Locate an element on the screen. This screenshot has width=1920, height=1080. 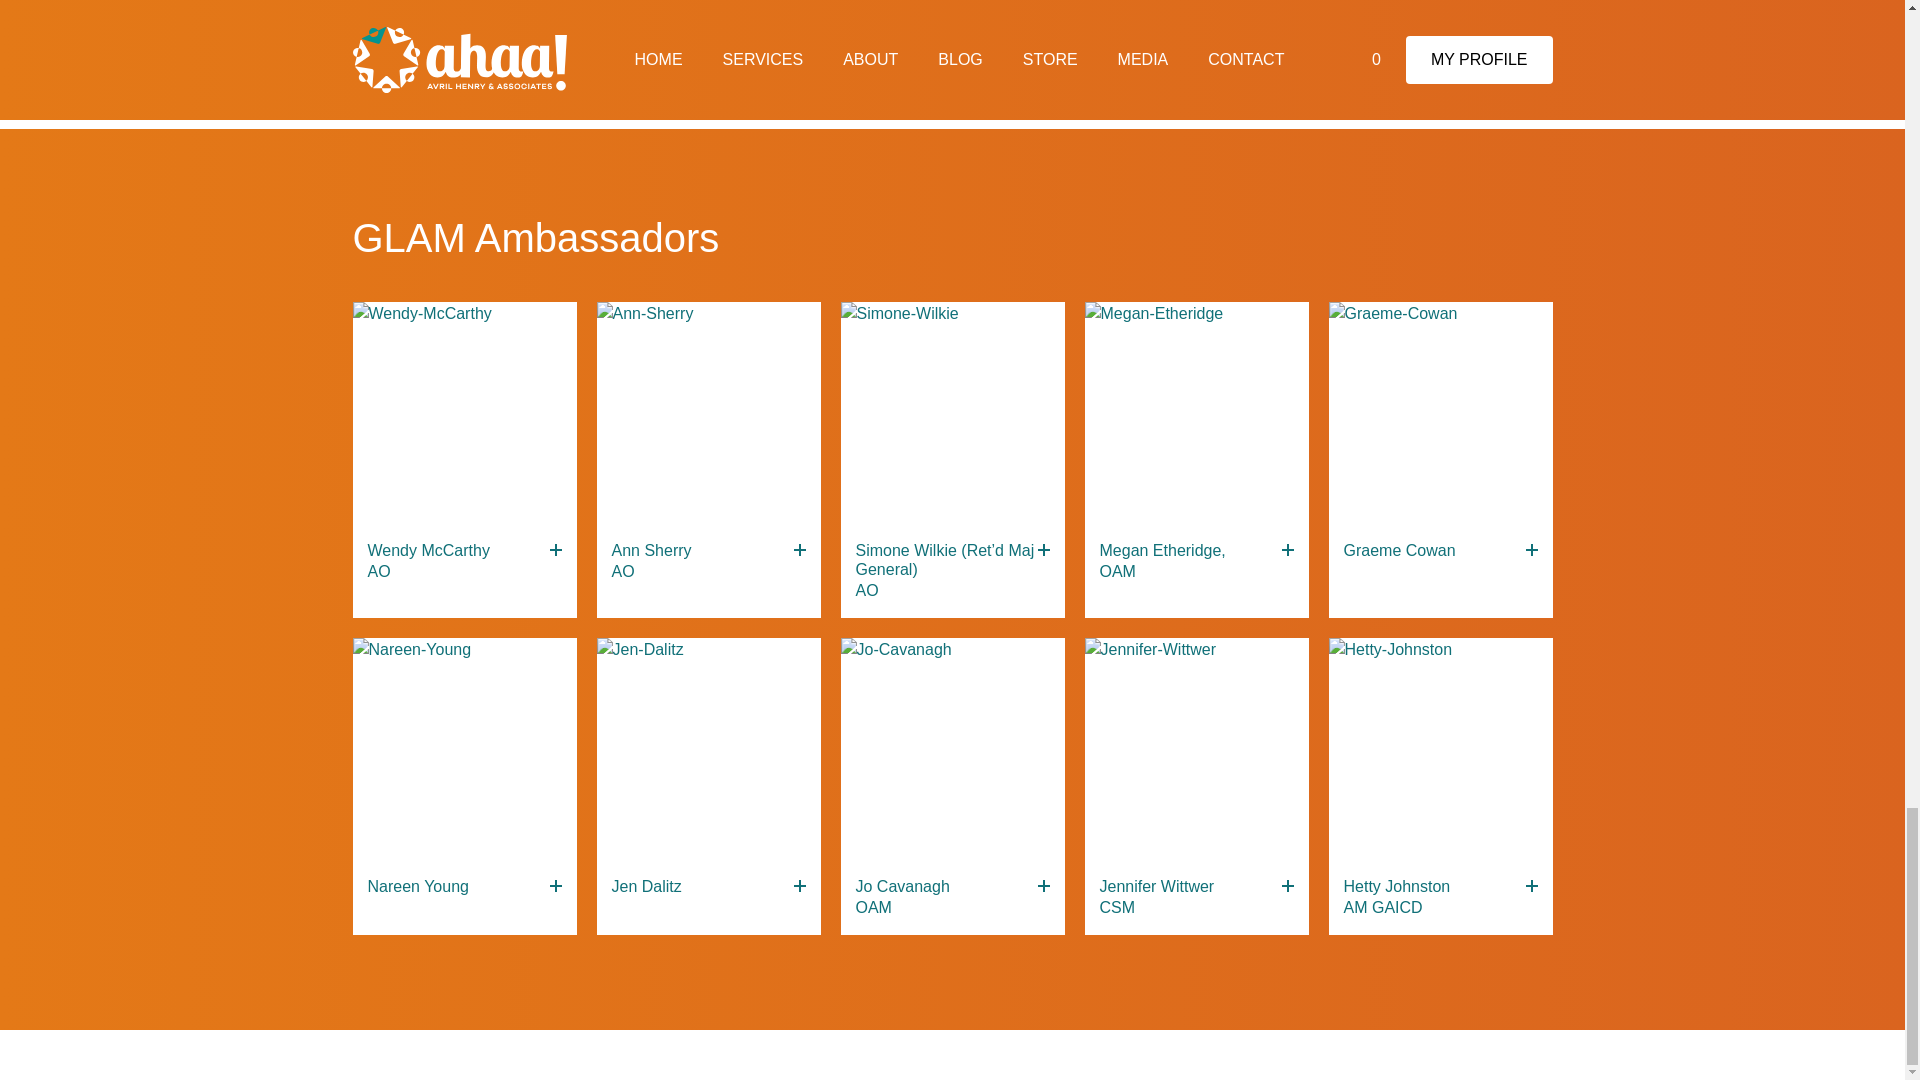
Jo-Cavanagh is located at coordinates (952, 750).